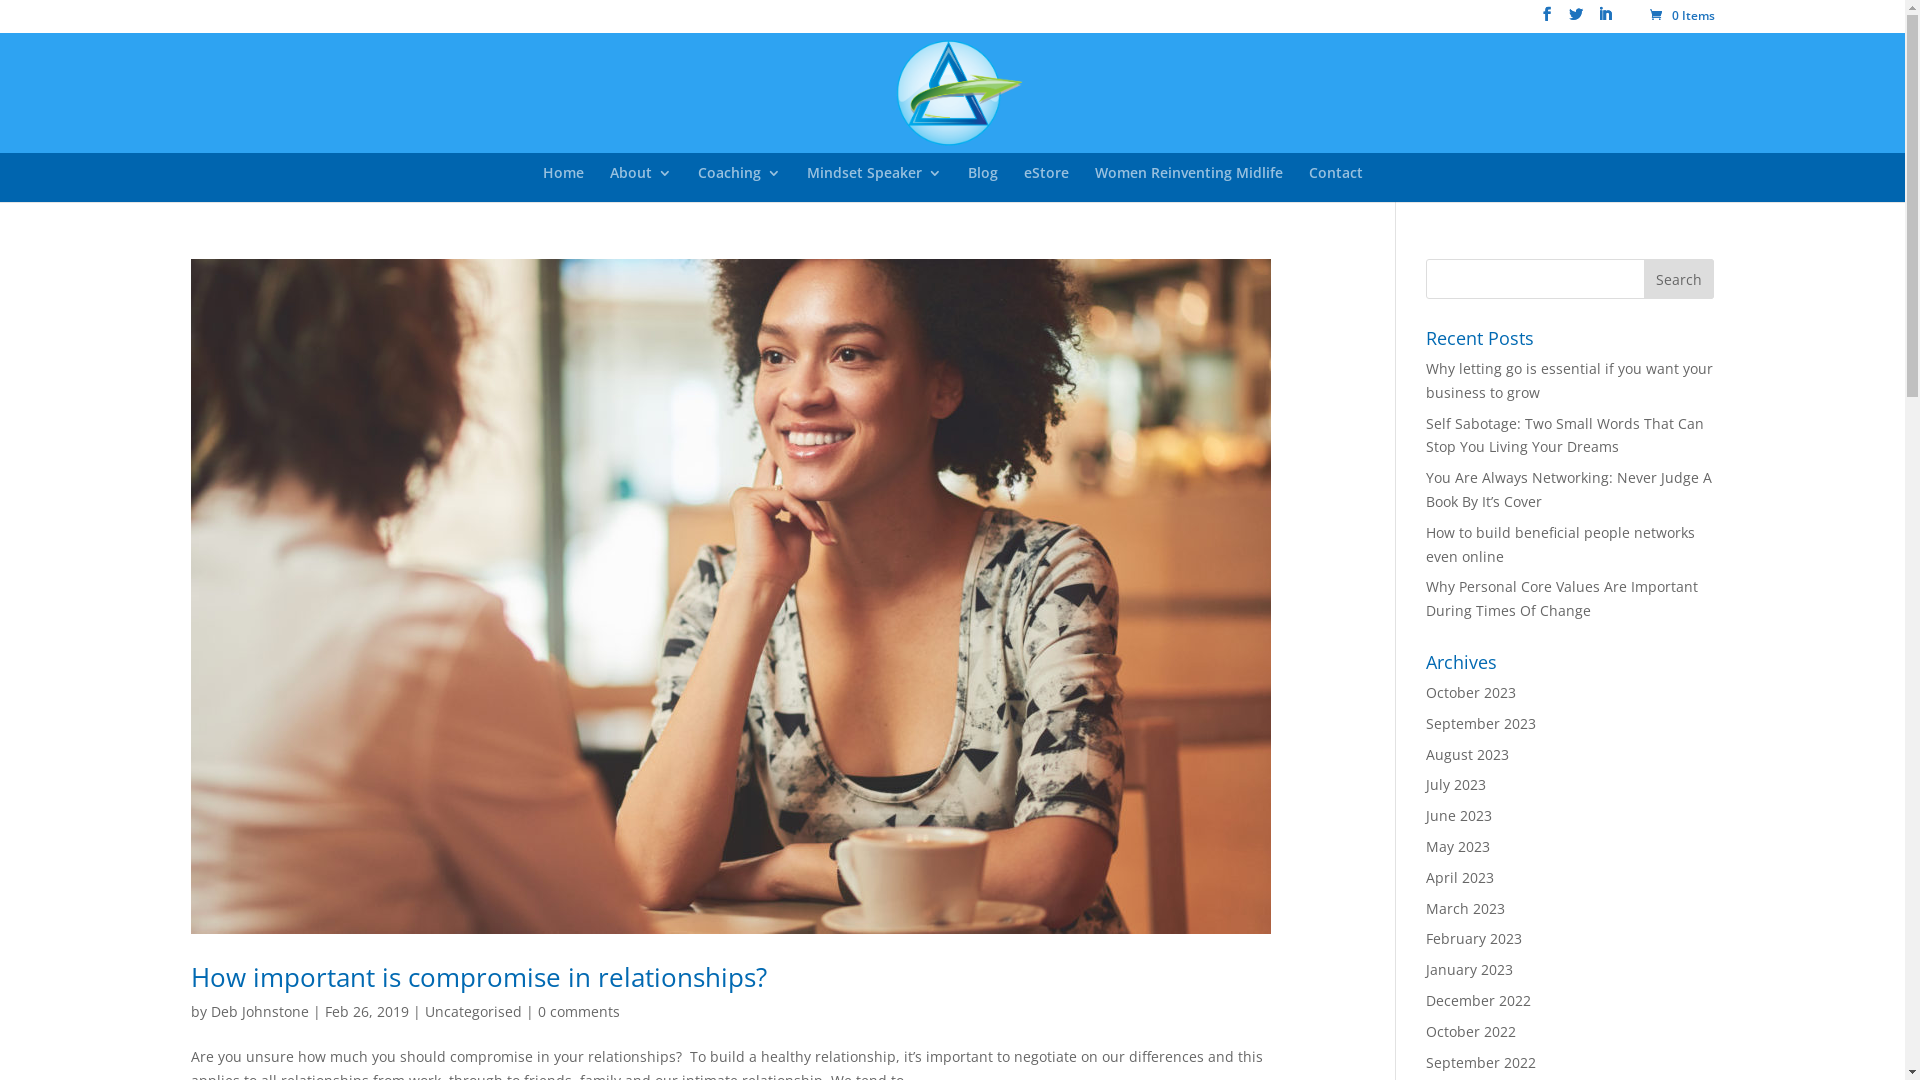 This screenshot has height=1080, width=1920. Describe the element at coordinates (1474, 938) in the screenshot. I see `February 2023` at that location.